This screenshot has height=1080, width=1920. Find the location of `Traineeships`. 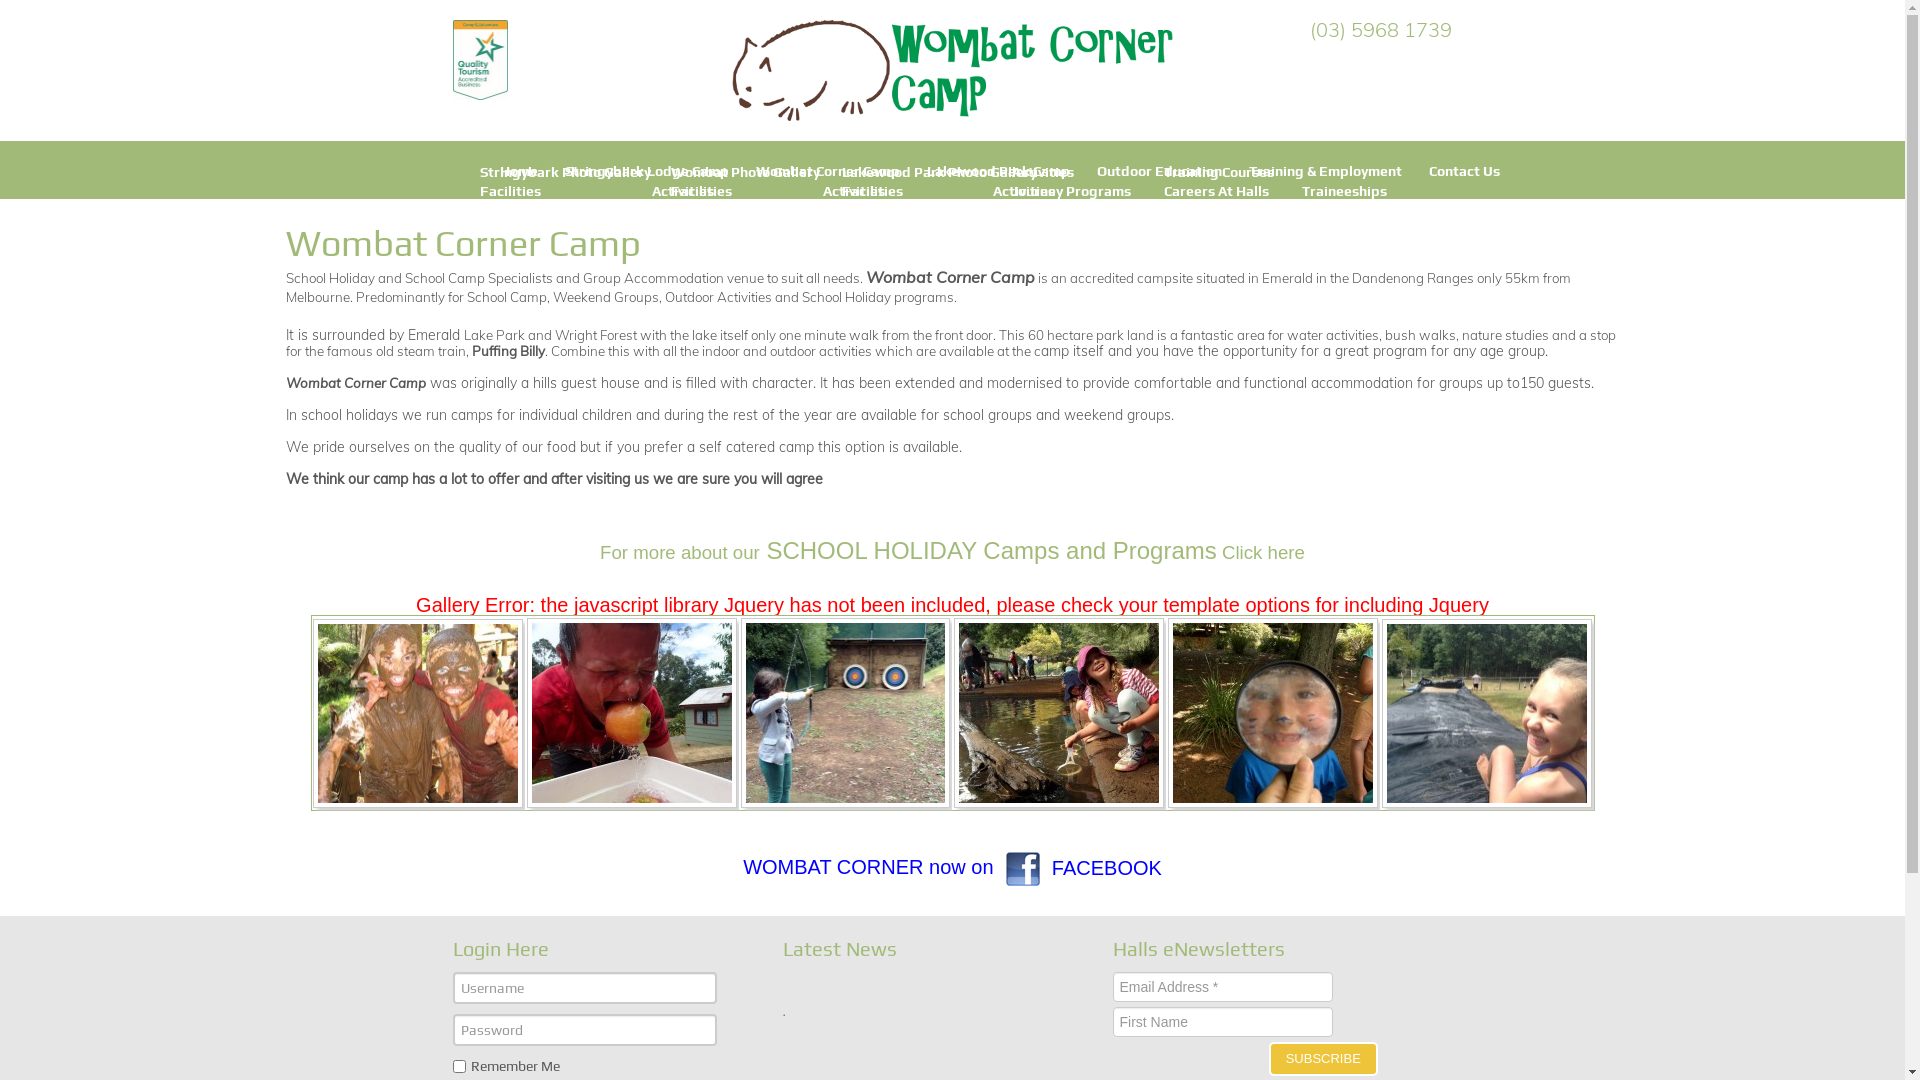

Traineeships is located at coordinates (1344, 191).